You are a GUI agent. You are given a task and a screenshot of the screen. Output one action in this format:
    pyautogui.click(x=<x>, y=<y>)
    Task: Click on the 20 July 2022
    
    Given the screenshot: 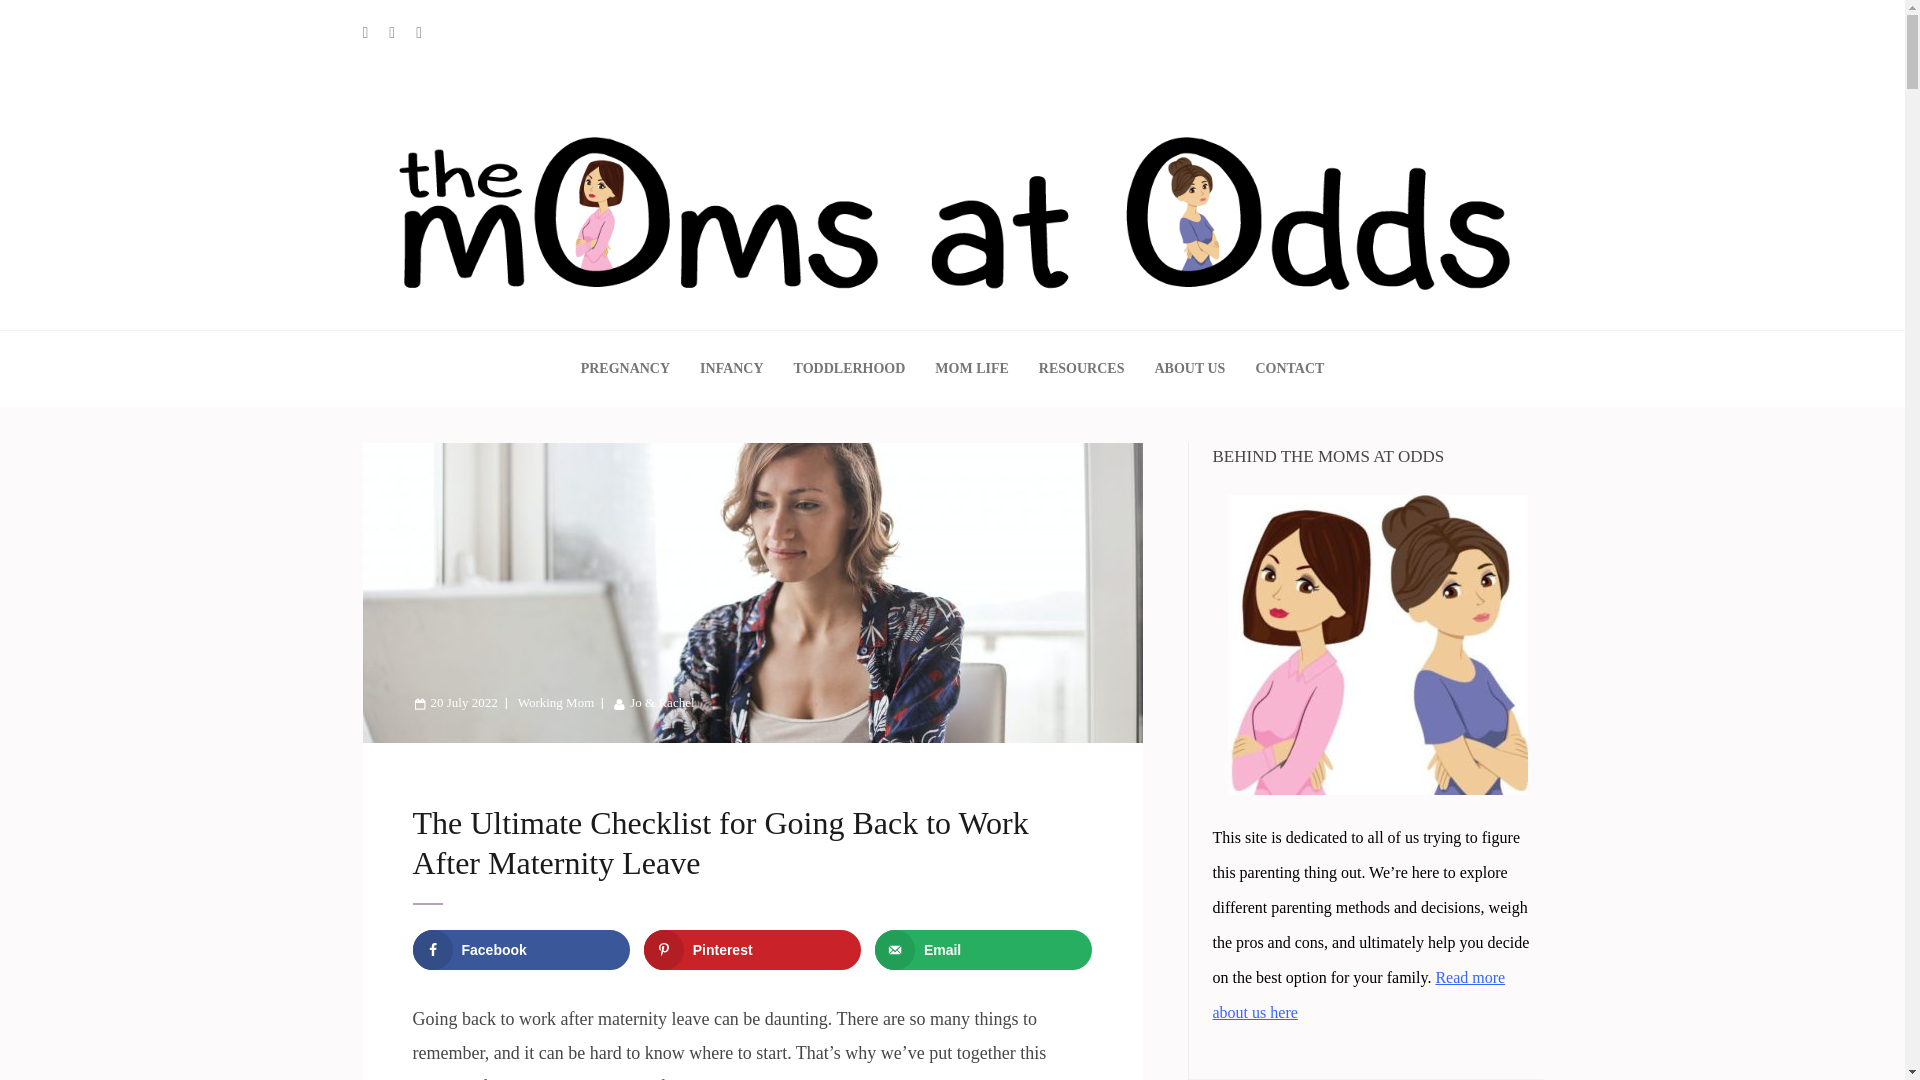 What is the action you would take?
    pyautogui.click(x=456, y=702)
    